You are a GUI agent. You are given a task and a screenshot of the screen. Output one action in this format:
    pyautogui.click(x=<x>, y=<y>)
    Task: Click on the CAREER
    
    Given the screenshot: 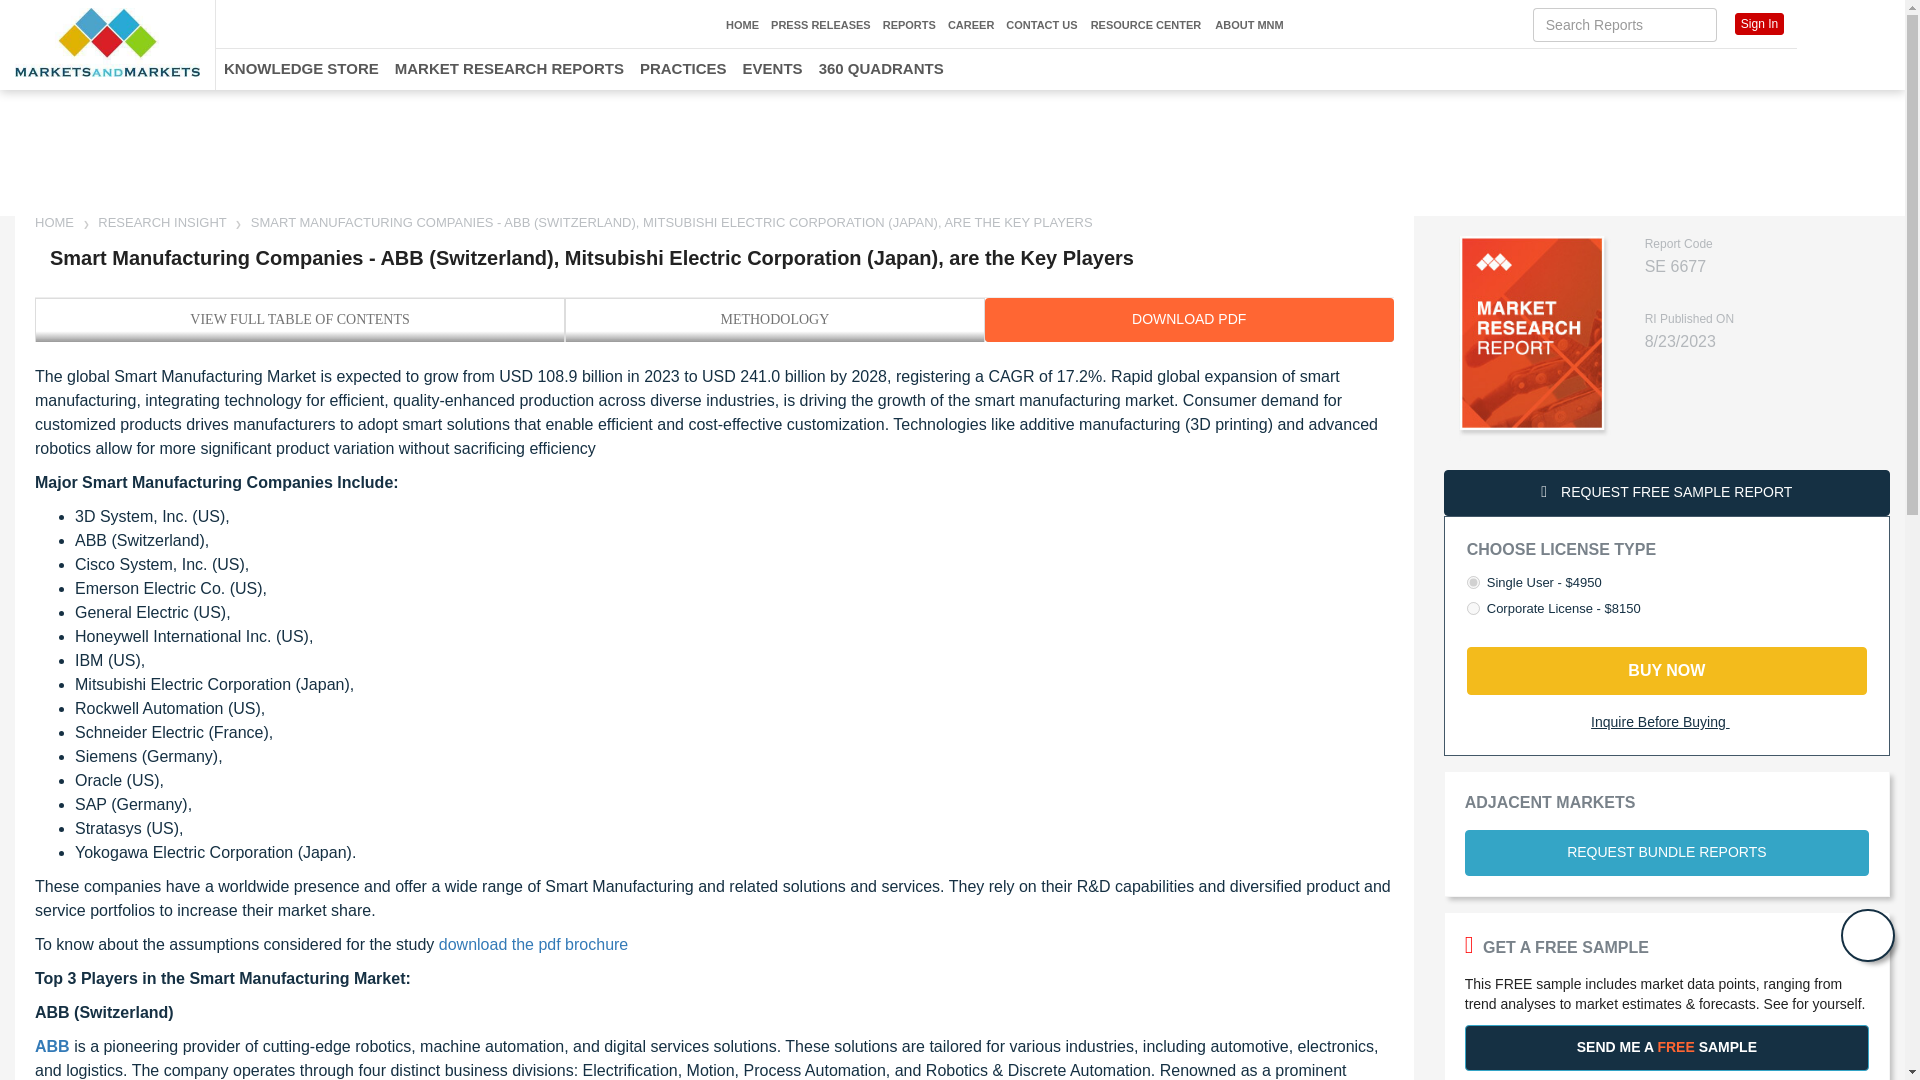 What is the action you would take?
    pyautogui.click(x=971, y=25)
    